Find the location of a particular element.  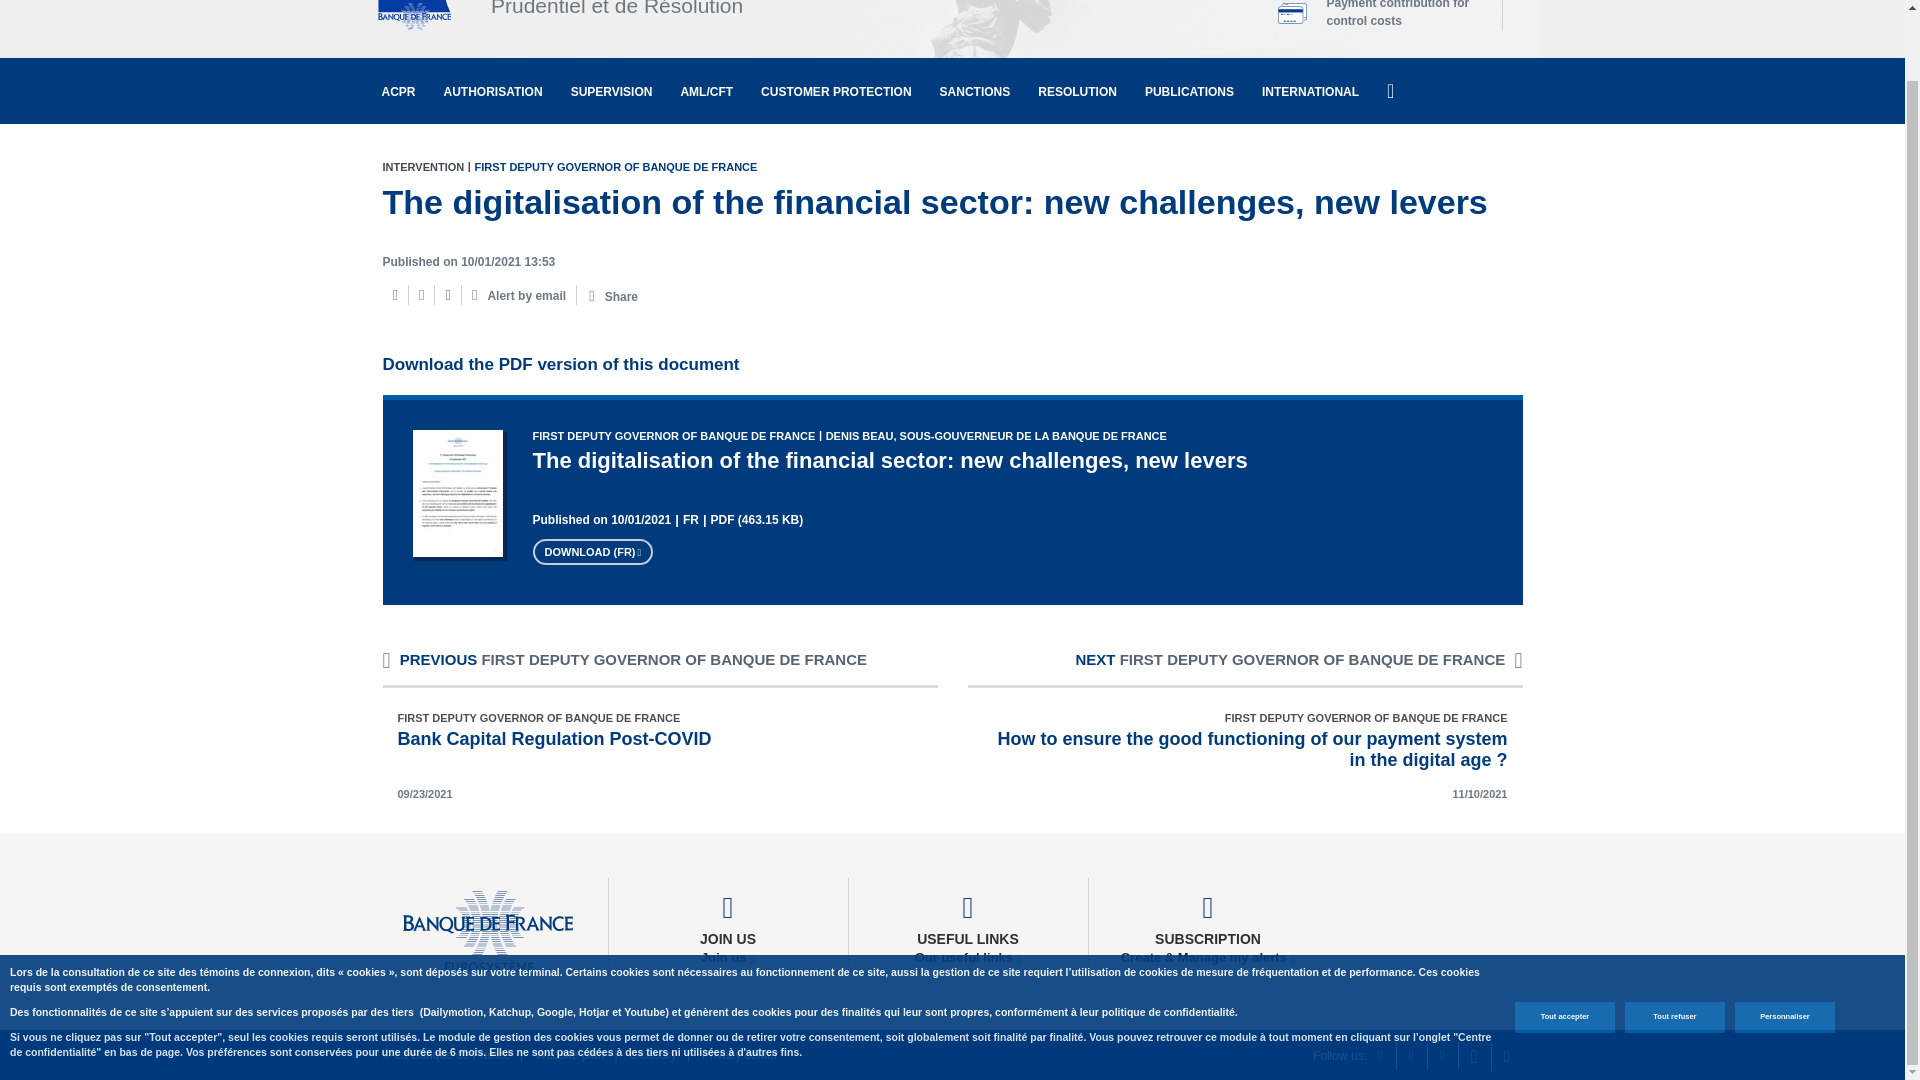

Tout refuser is located at coordinates (1674, 945).